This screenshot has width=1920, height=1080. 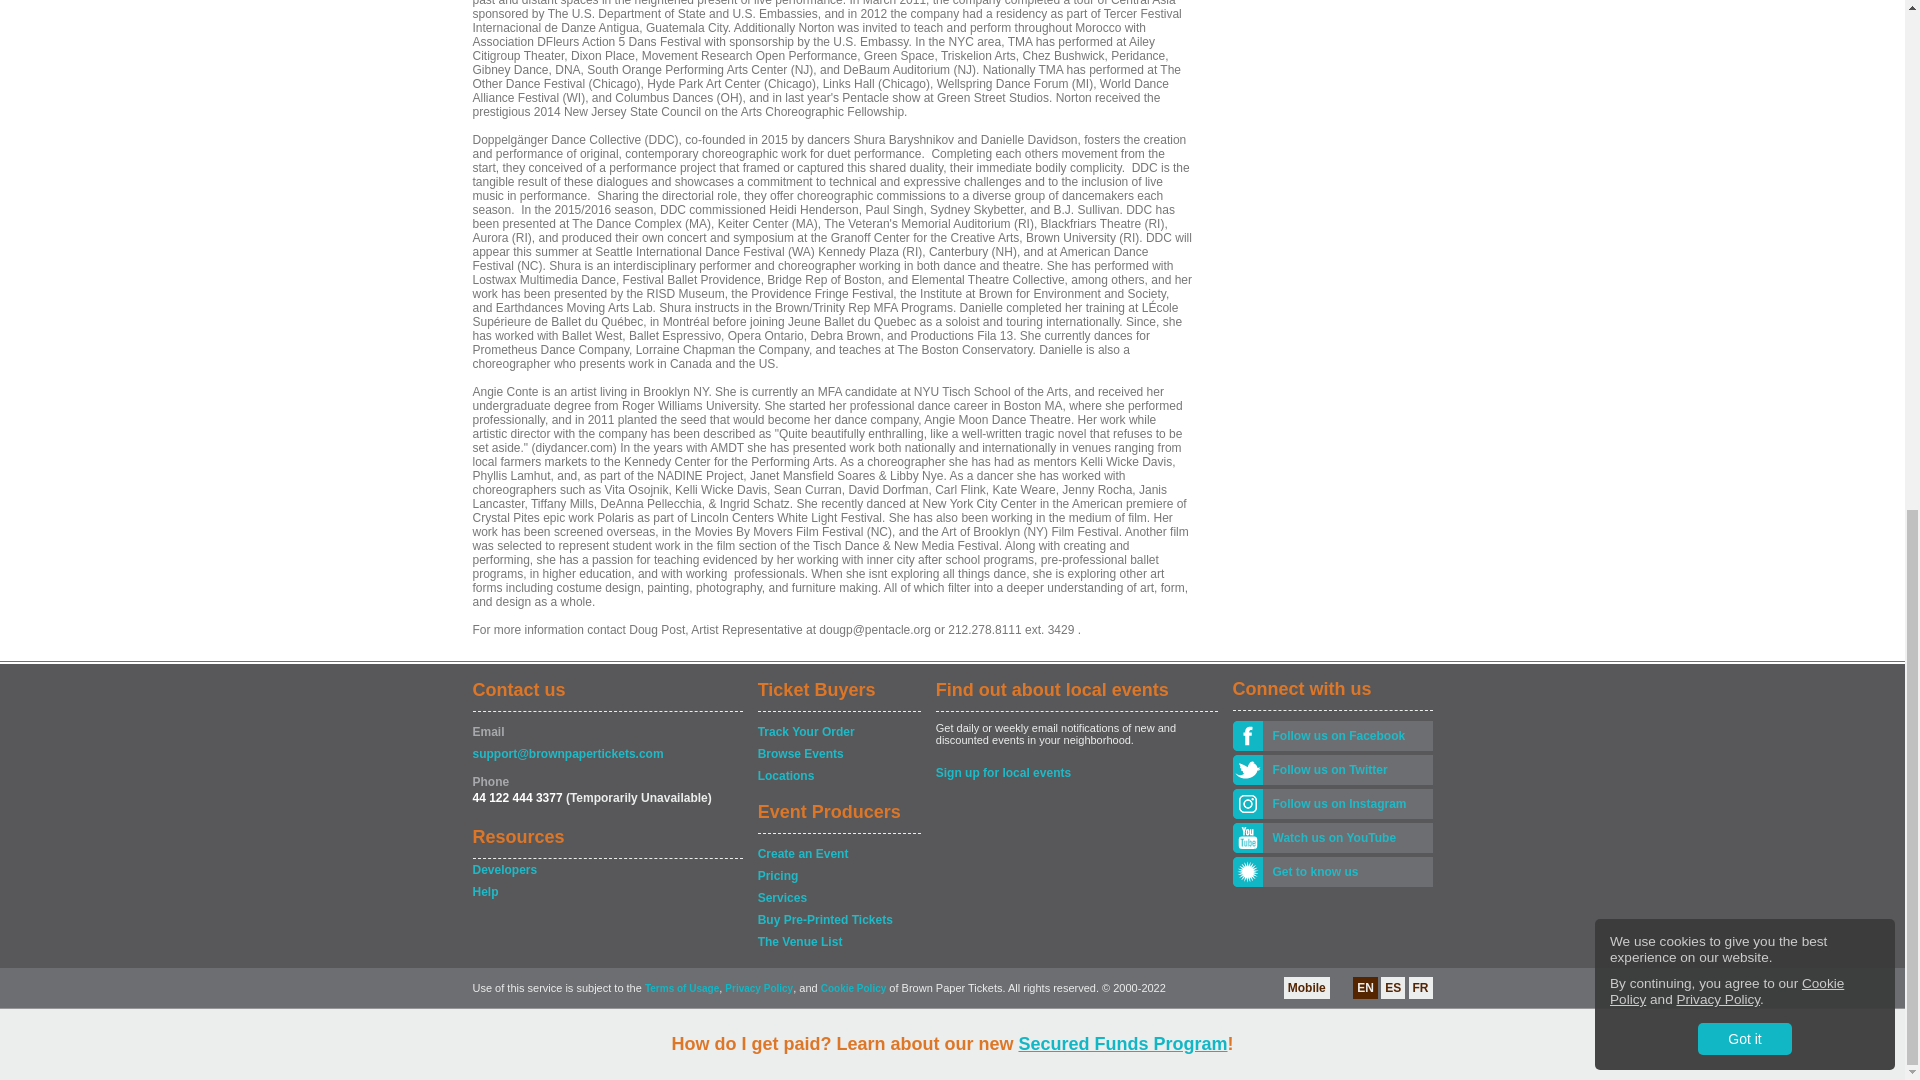 What do you see at coordinates (838, 776) in the screenshot?
I see `Locations` at bounding box center [838, 776].